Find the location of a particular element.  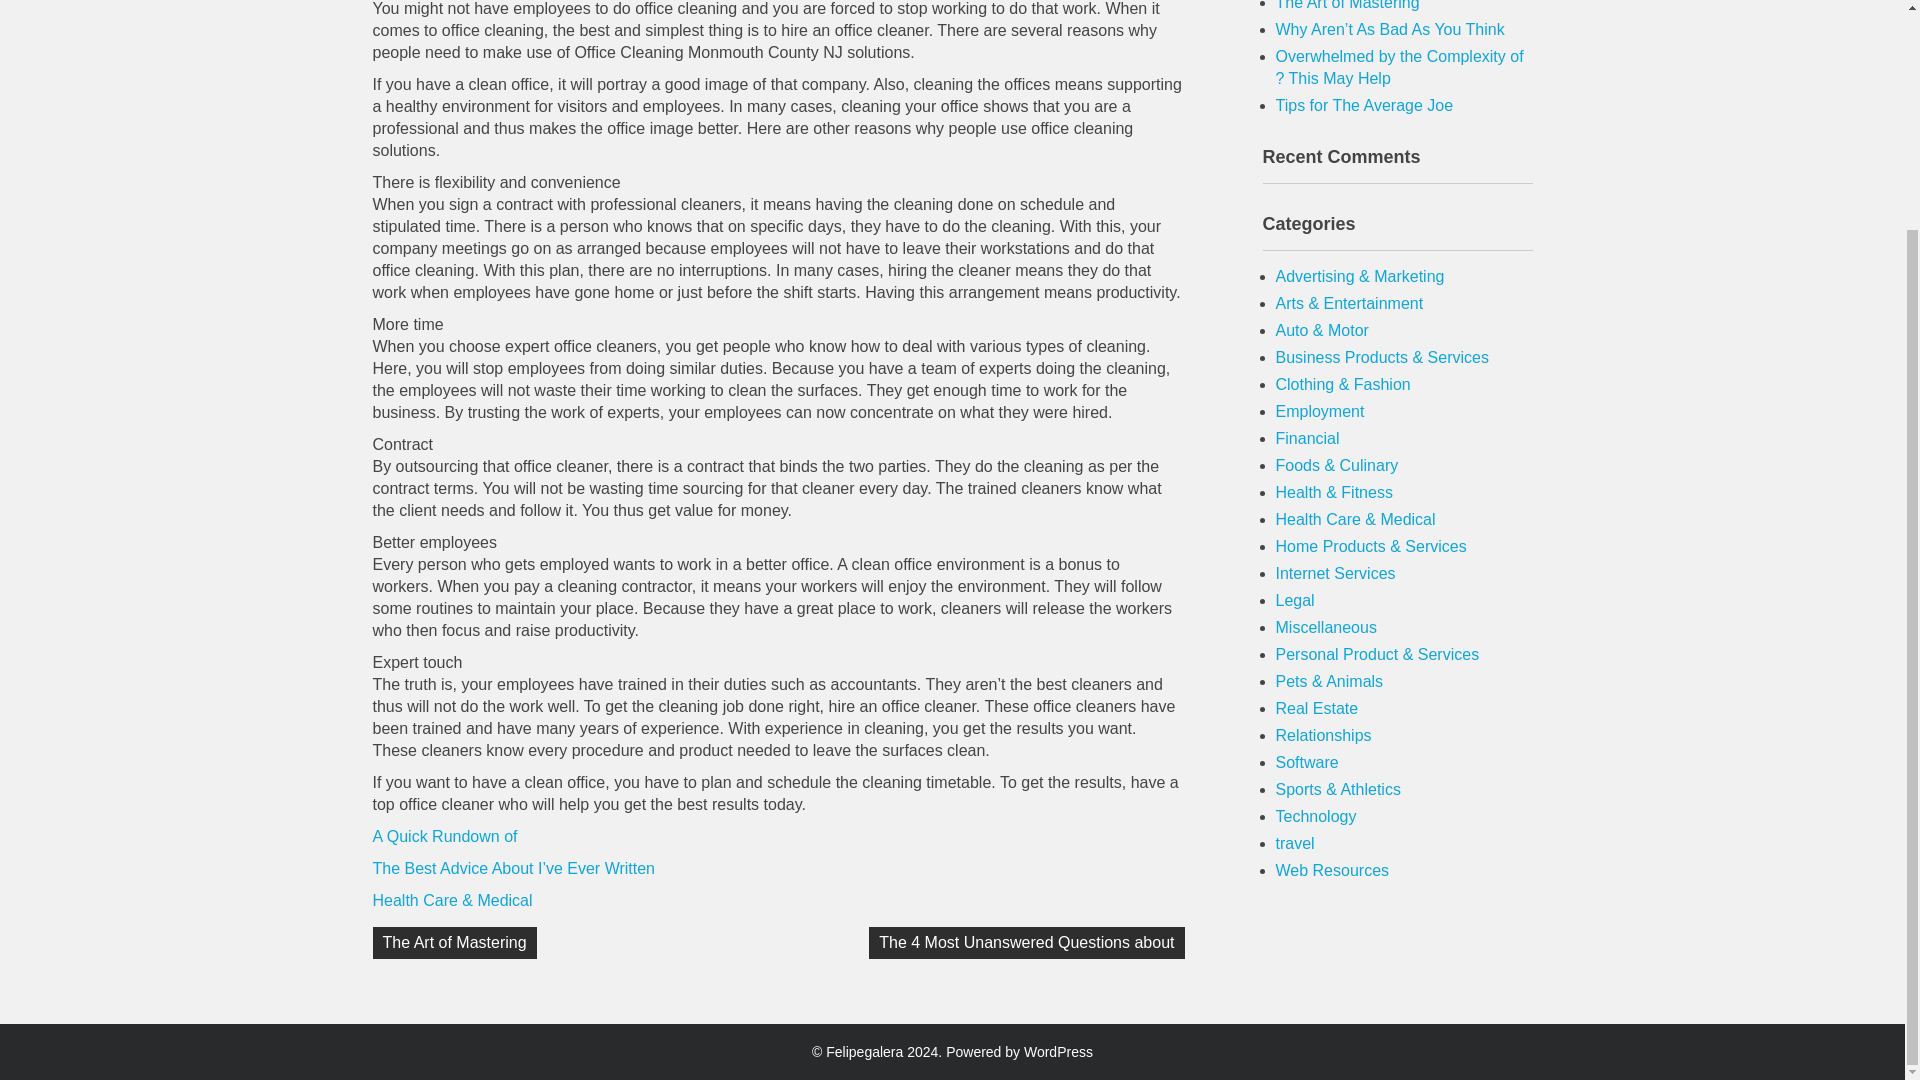

Employment is located at coordinates (1320, 411).